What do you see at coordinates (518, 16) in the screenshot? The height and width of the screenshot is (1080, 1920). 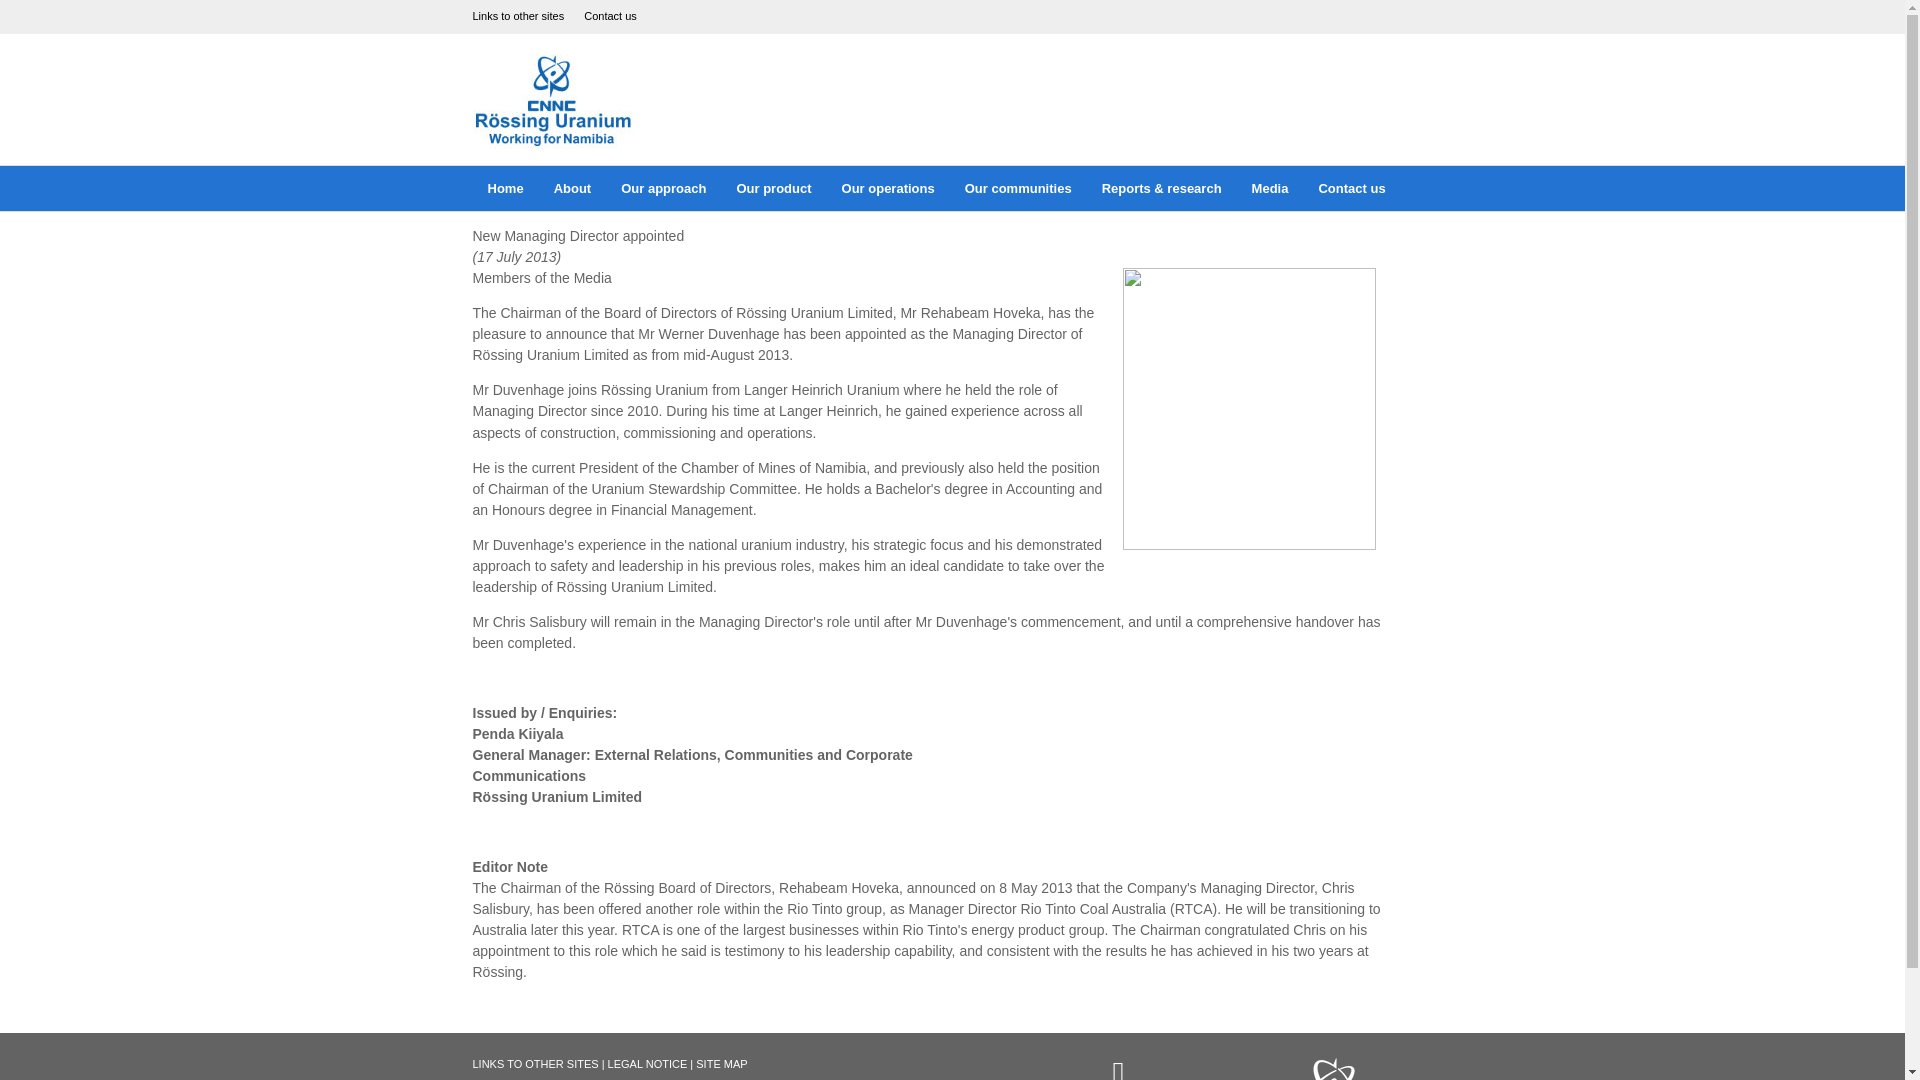 I see `Links to other sites` at bounding box center [518, 16].